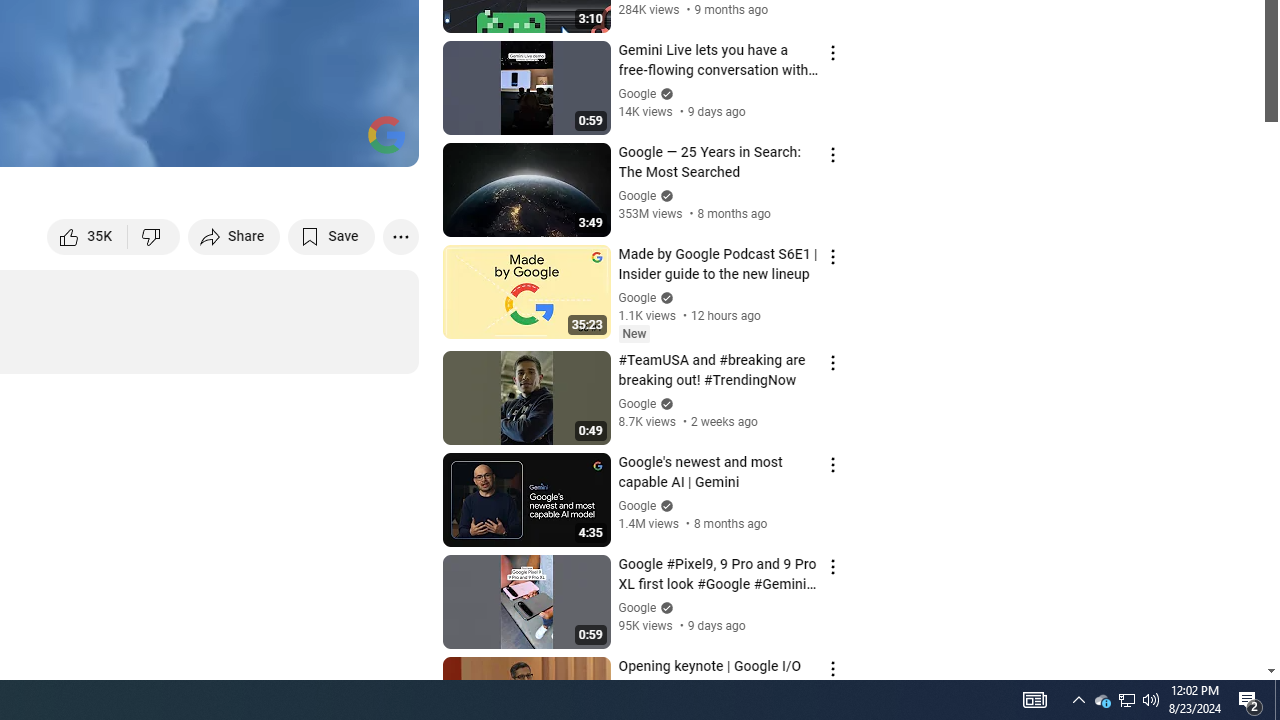 The height and width of the screenshot is (720, 1280). I want to click on More actions, so click(400, 236).